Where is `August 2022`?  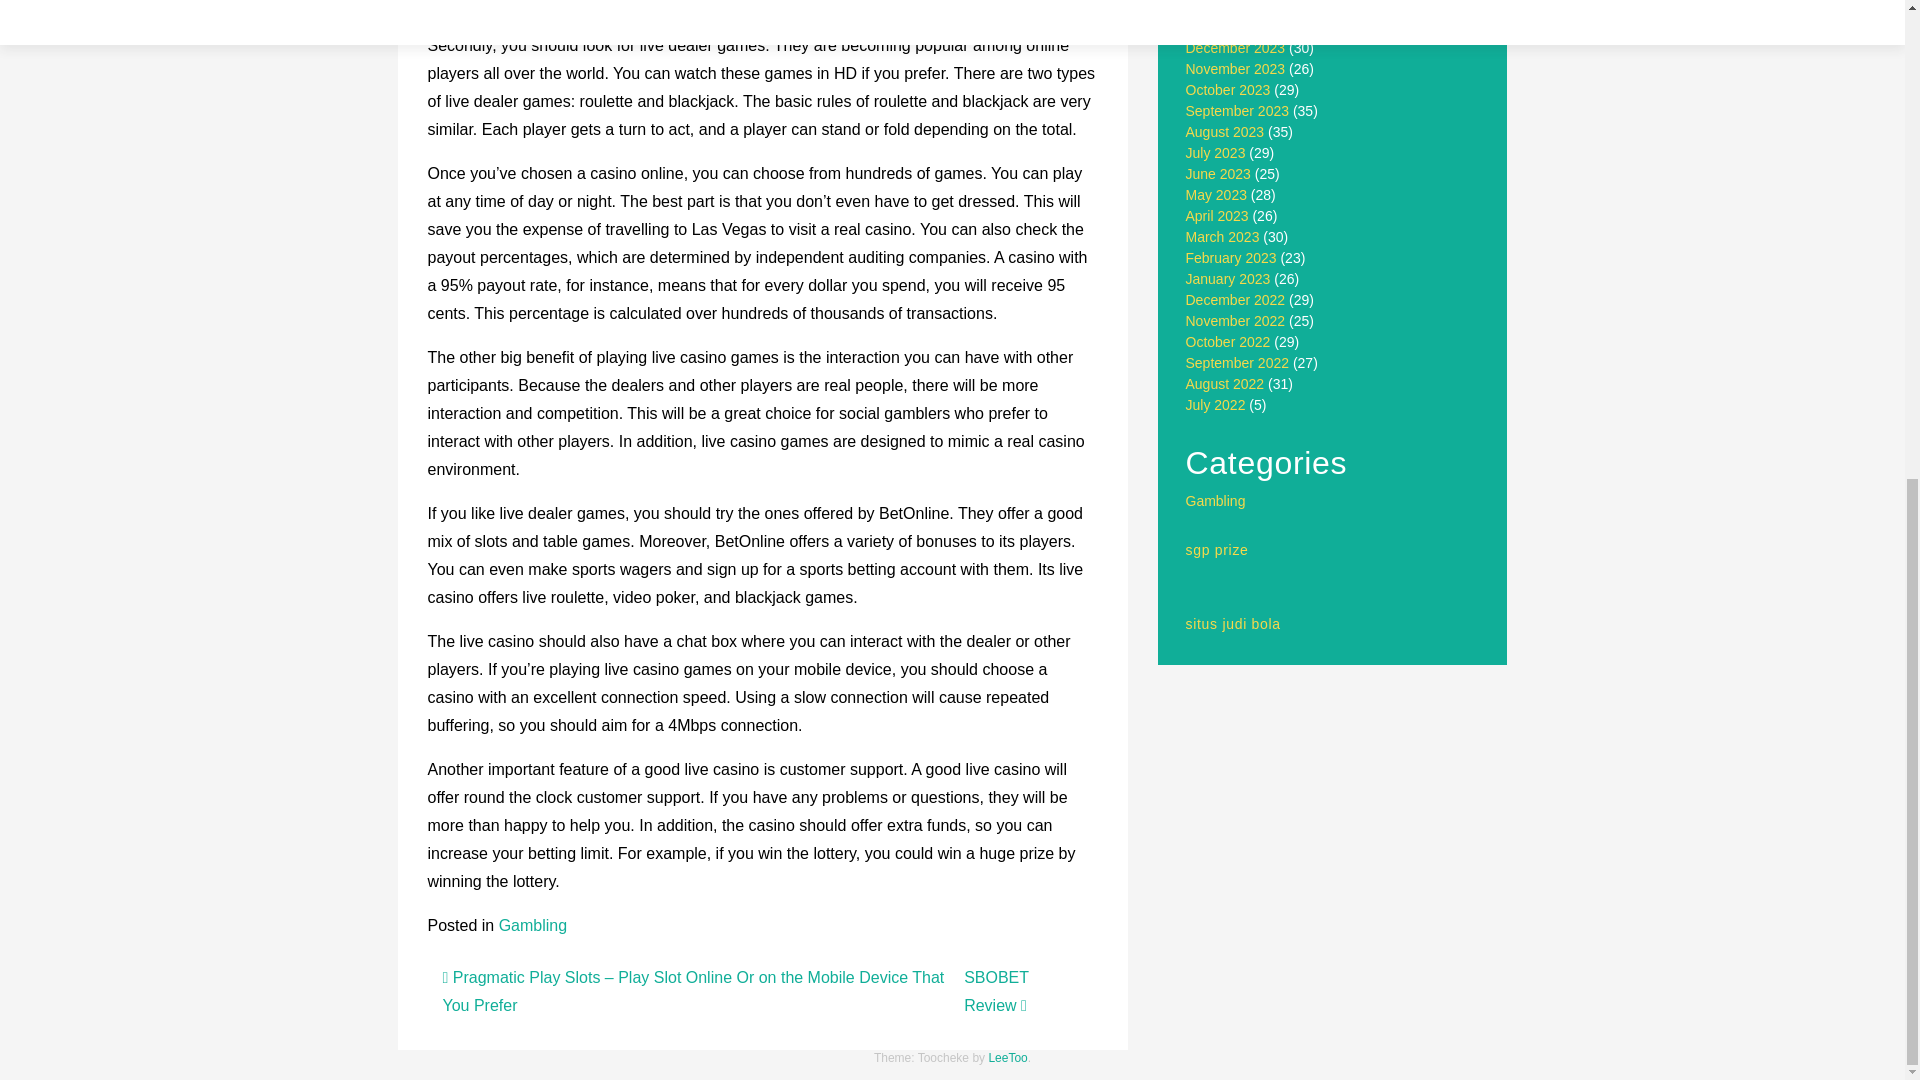
August 2022 is located at coordinates (1226, 384).